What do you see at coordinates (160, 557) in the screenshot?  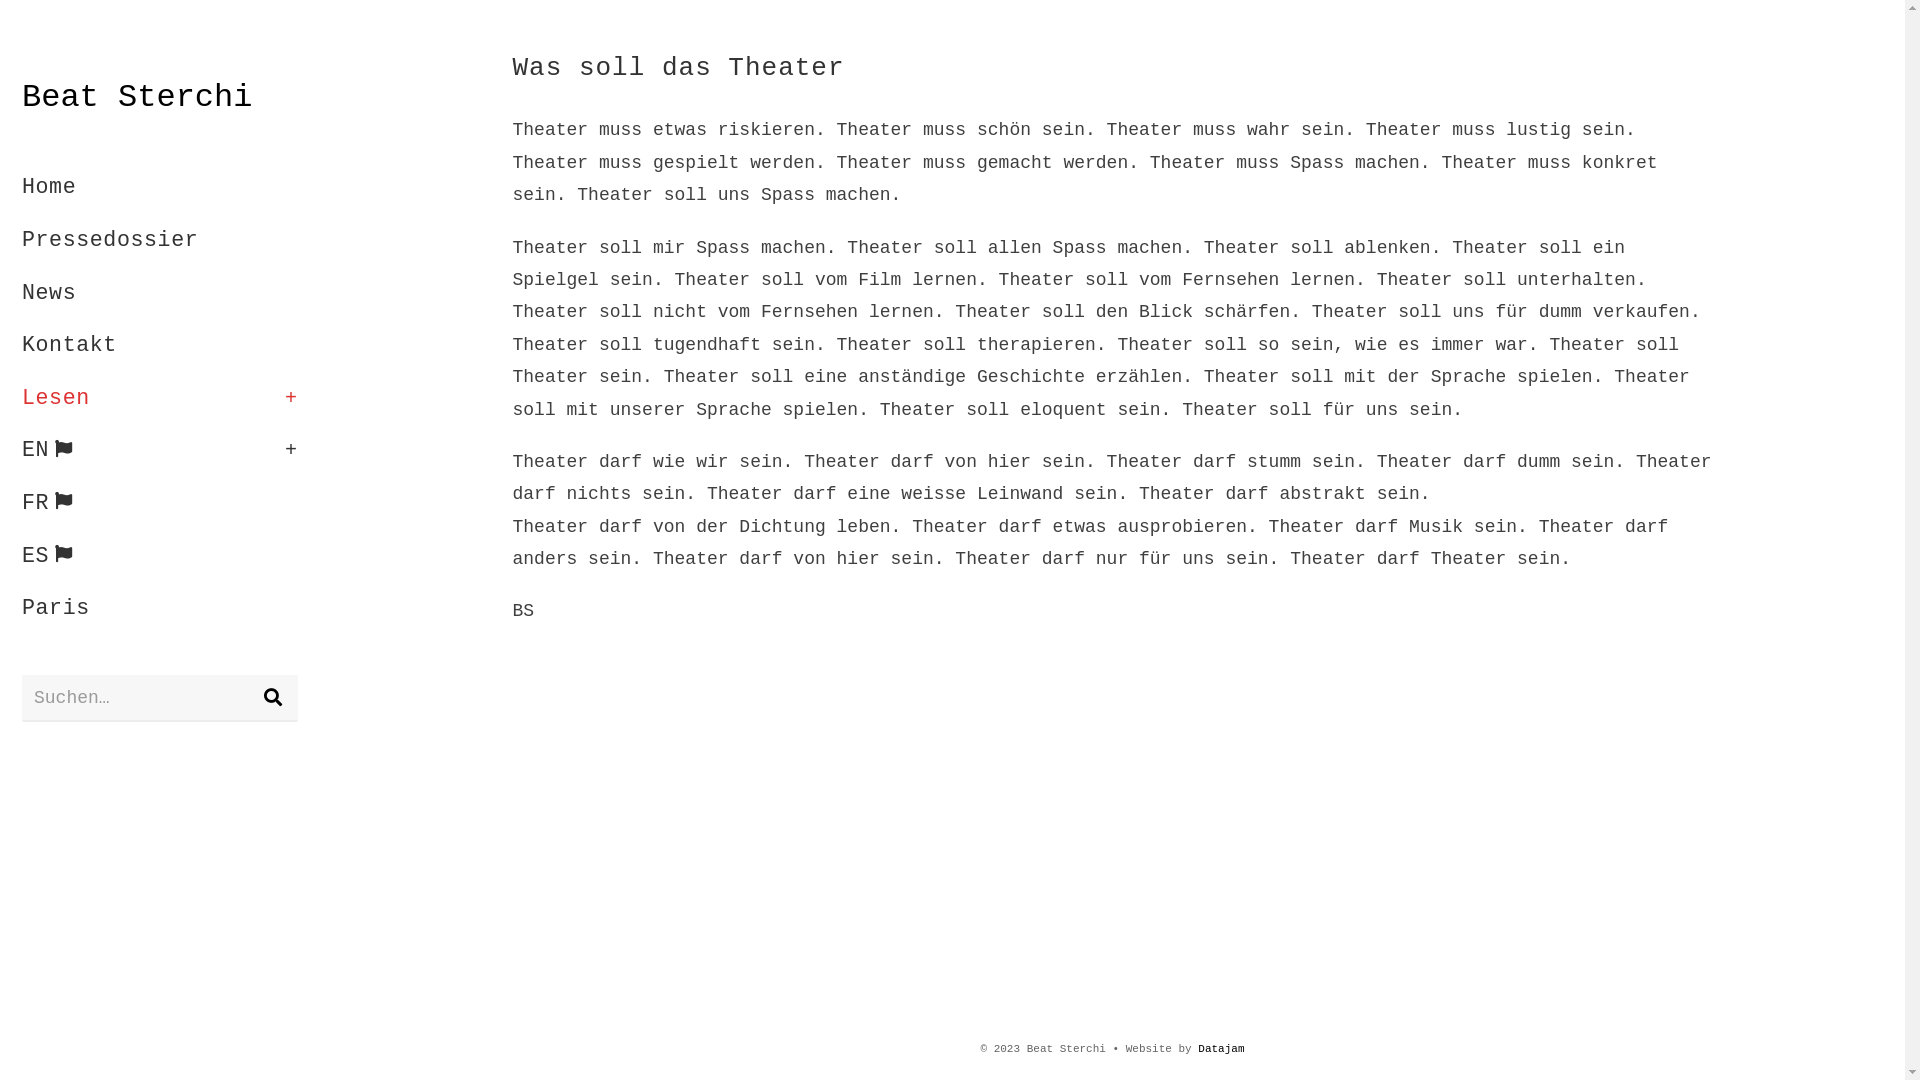 I see `ES` at bounding box center [160, 557].